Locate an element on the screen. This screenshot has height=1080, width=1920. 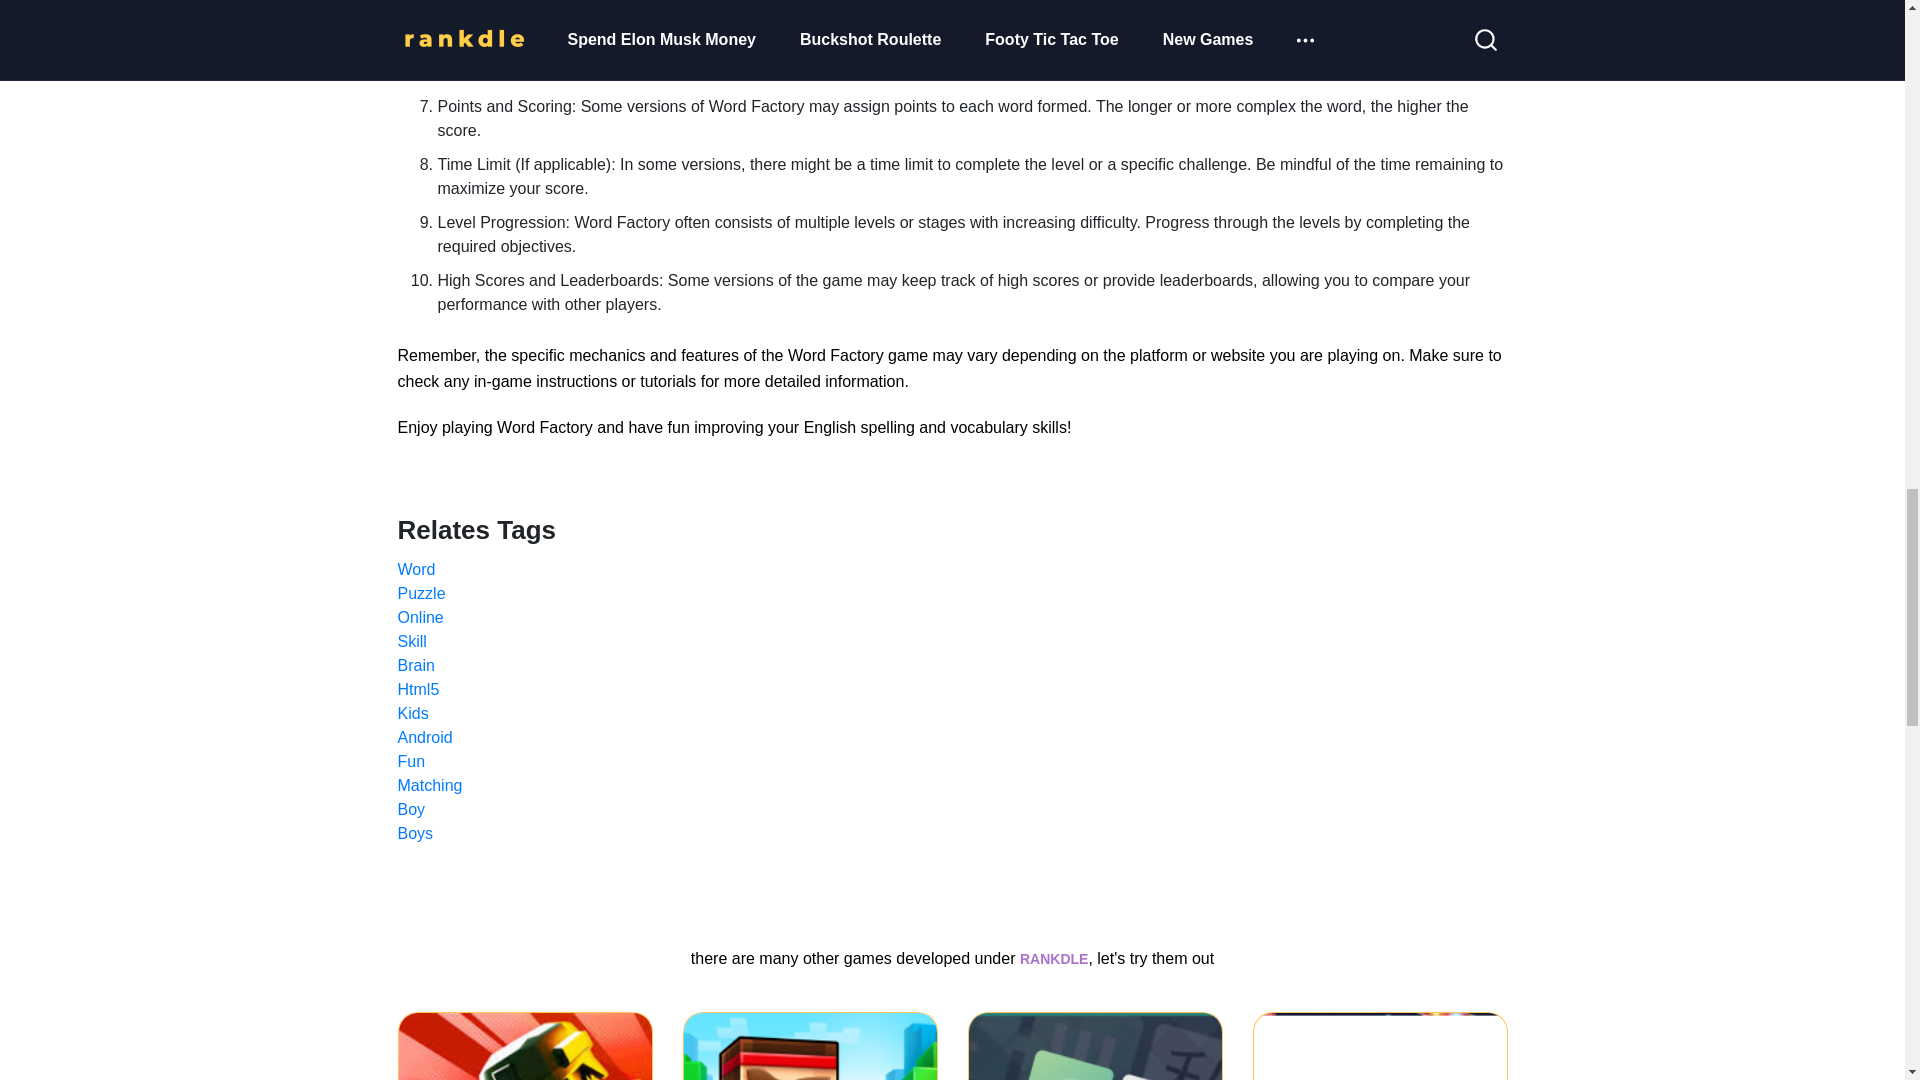
Boys is located at coordinates (952, 833).